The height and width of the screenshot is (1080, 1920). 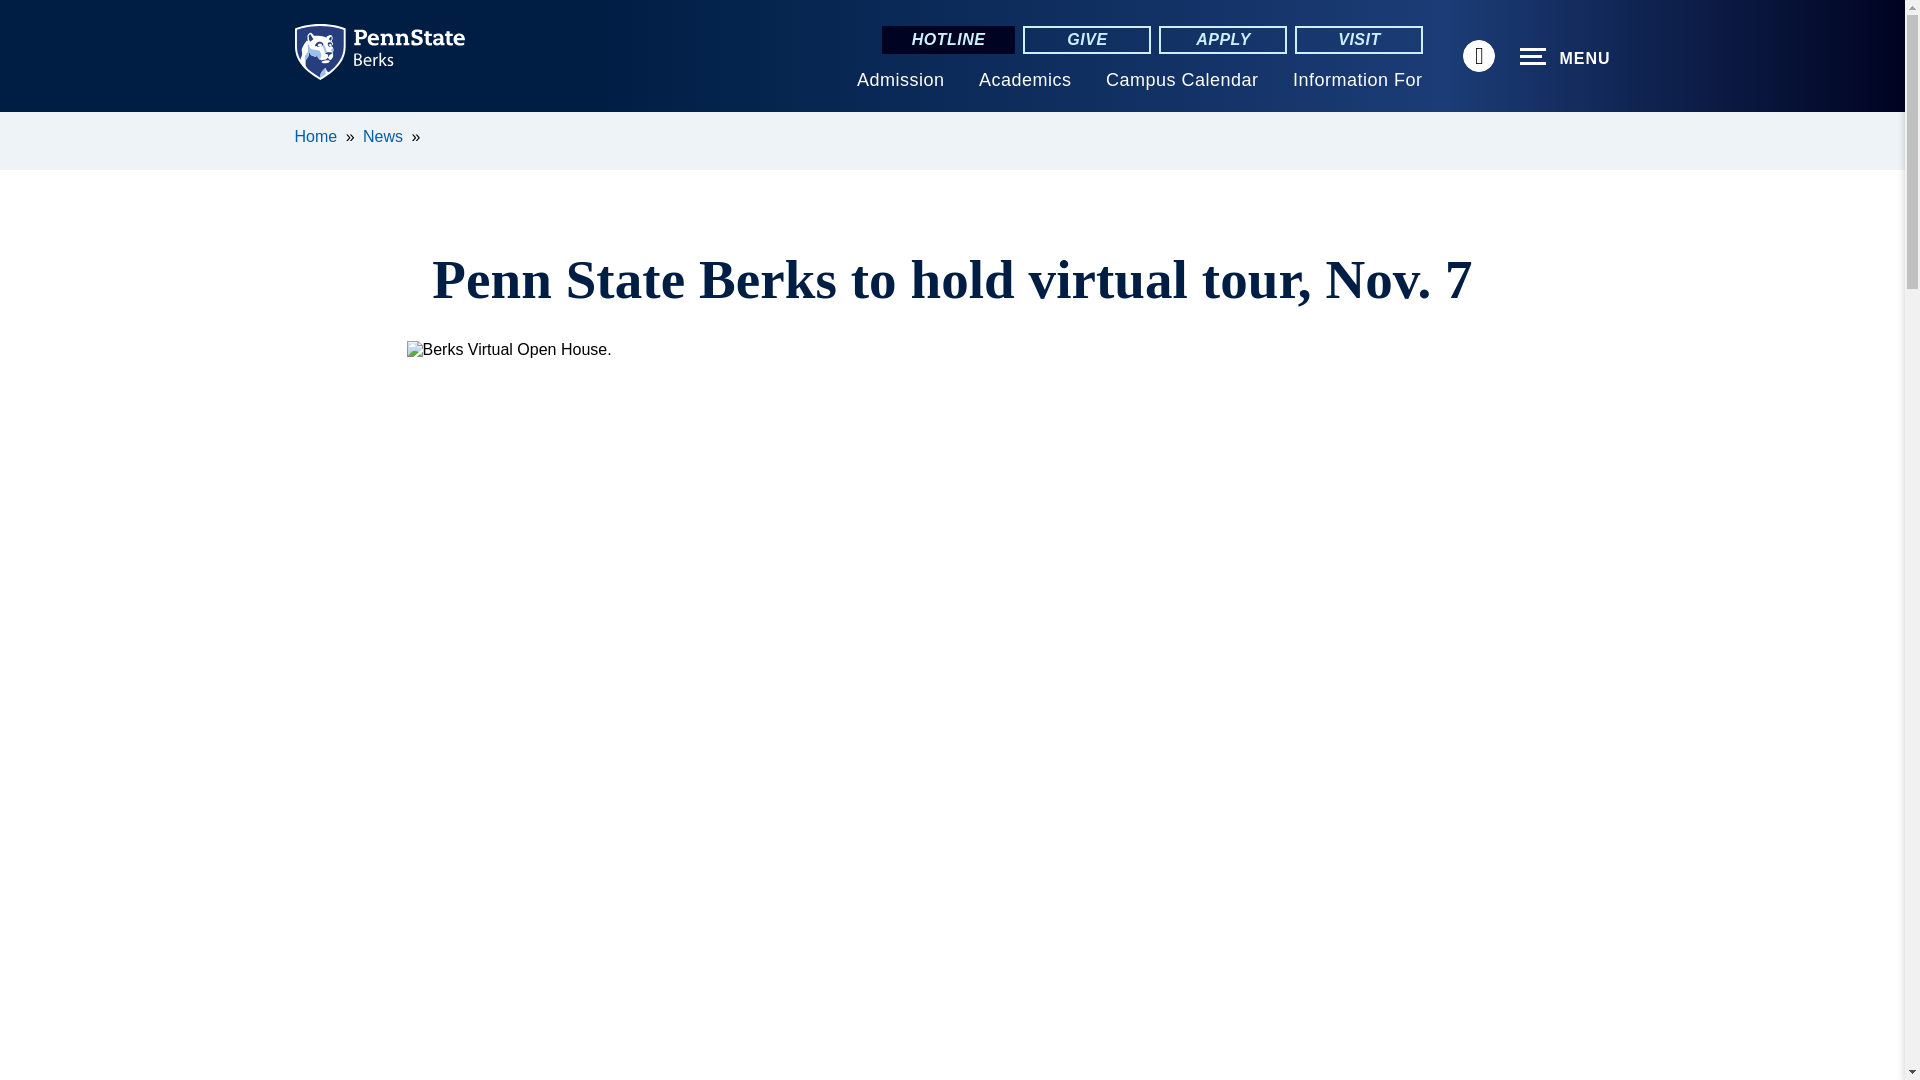 I want to click on Information For, so click(x=1357, y=80).